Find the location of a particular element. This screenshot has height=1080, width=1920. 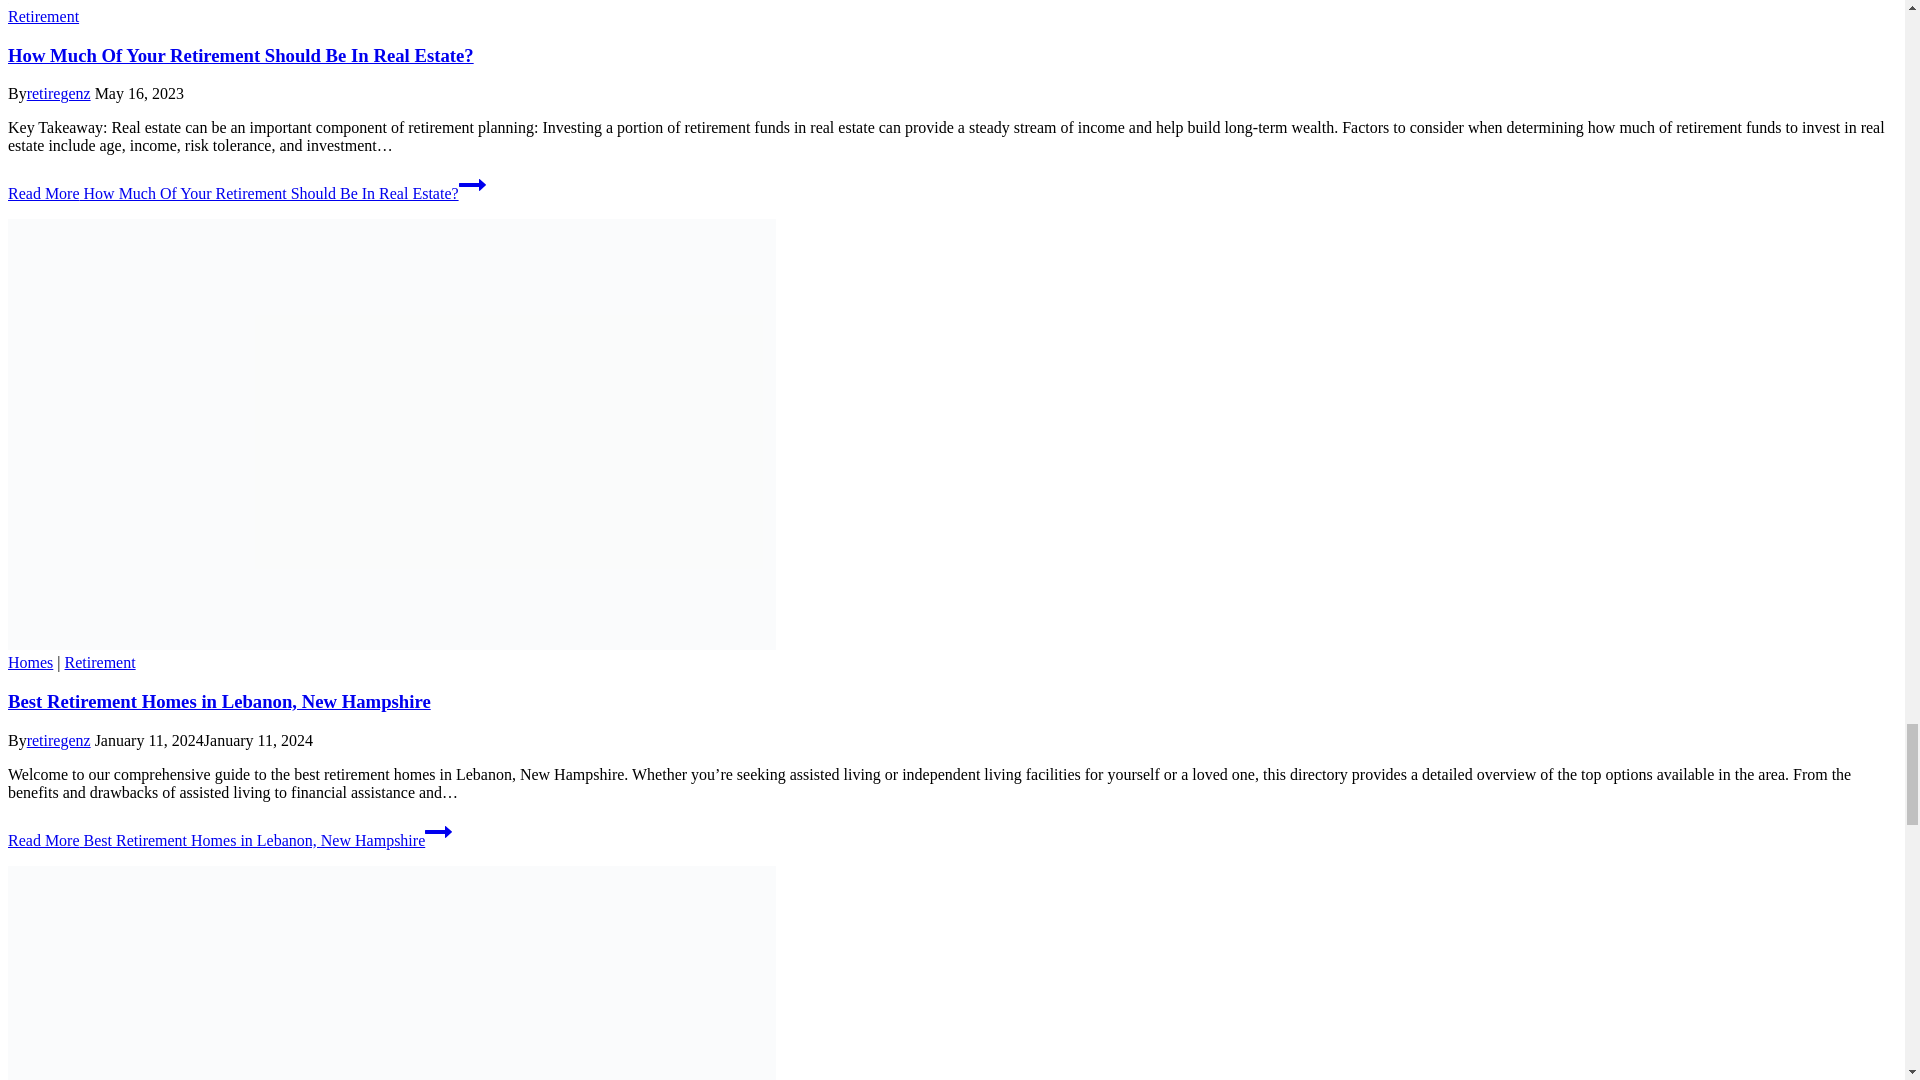

How Much Of Your Retirement Should Be In Real Estate? is located at coordinates (240, 55).